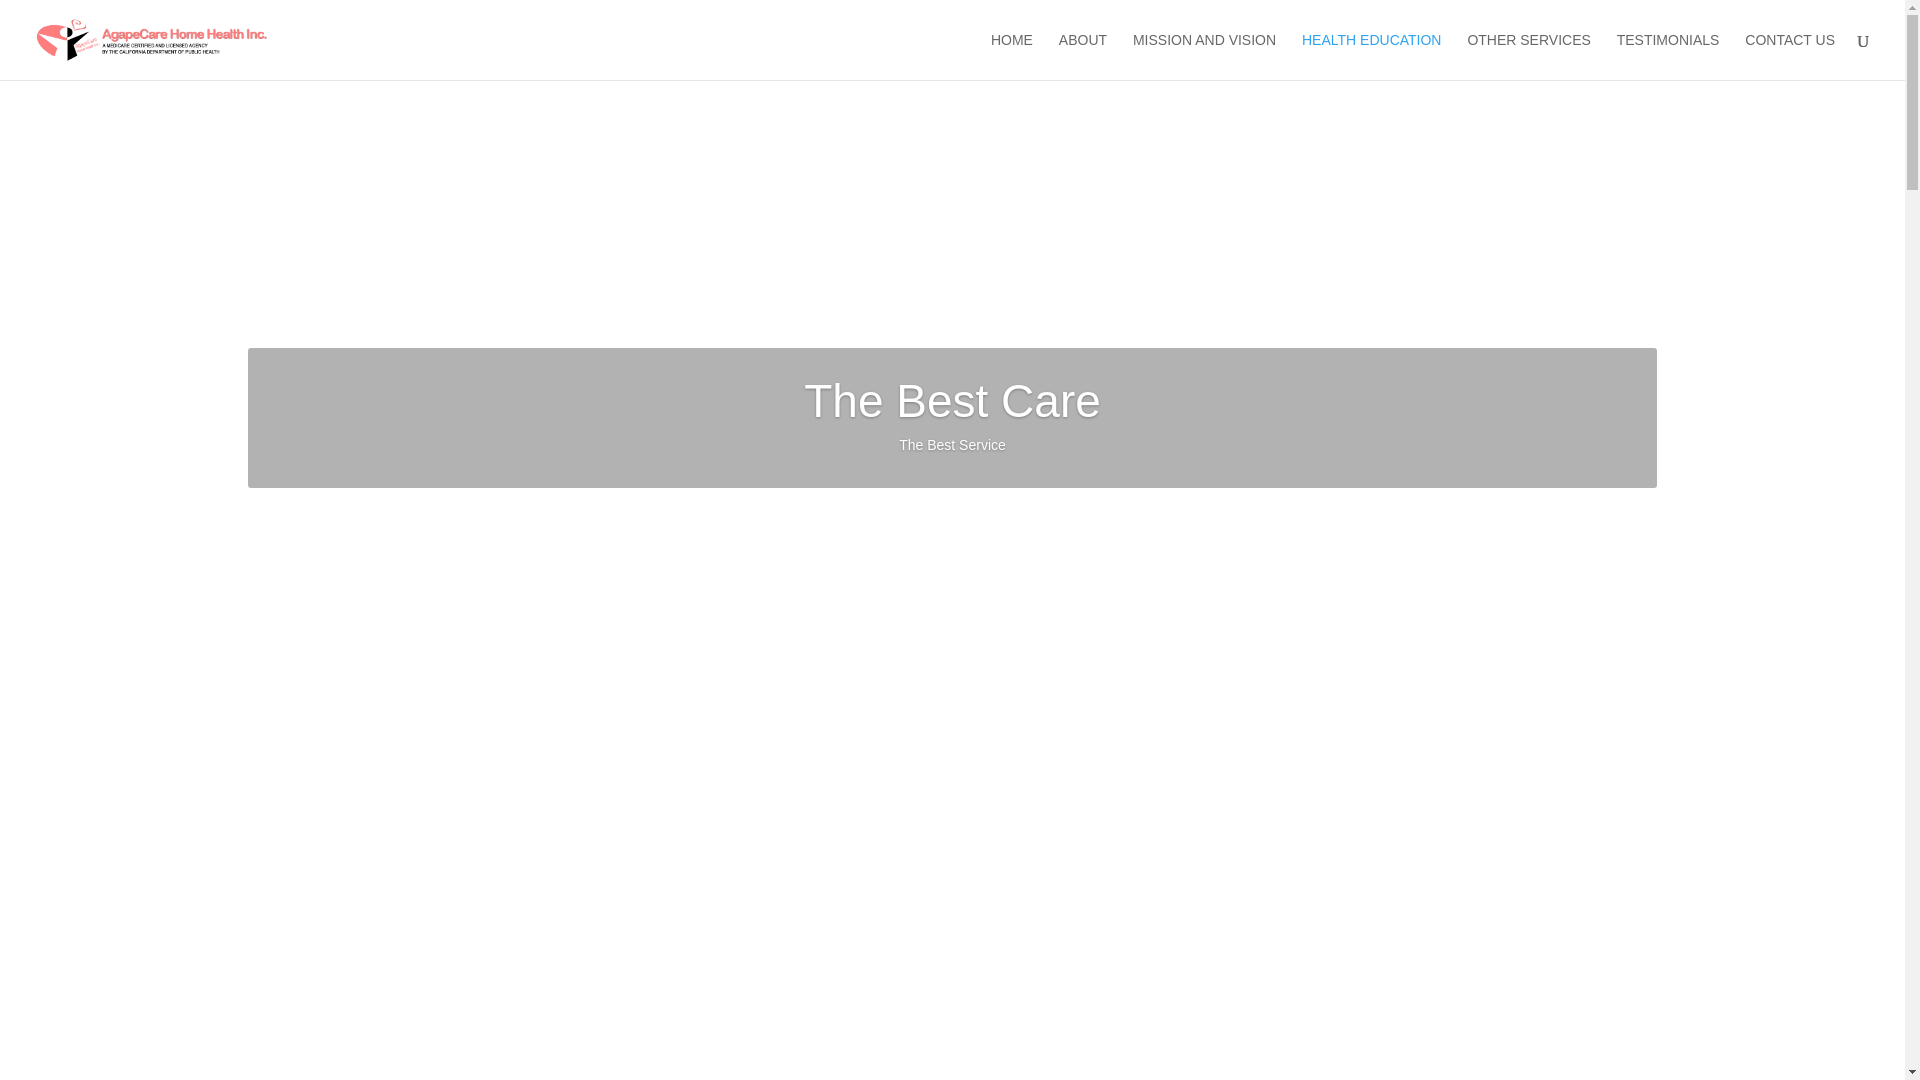 Image resolution: width=1920 pixels, height=1080 pixels. What do you see at coordinates (1011, 56) in the screenshot?
I see `HOME` at bounding box center [1011, 56].